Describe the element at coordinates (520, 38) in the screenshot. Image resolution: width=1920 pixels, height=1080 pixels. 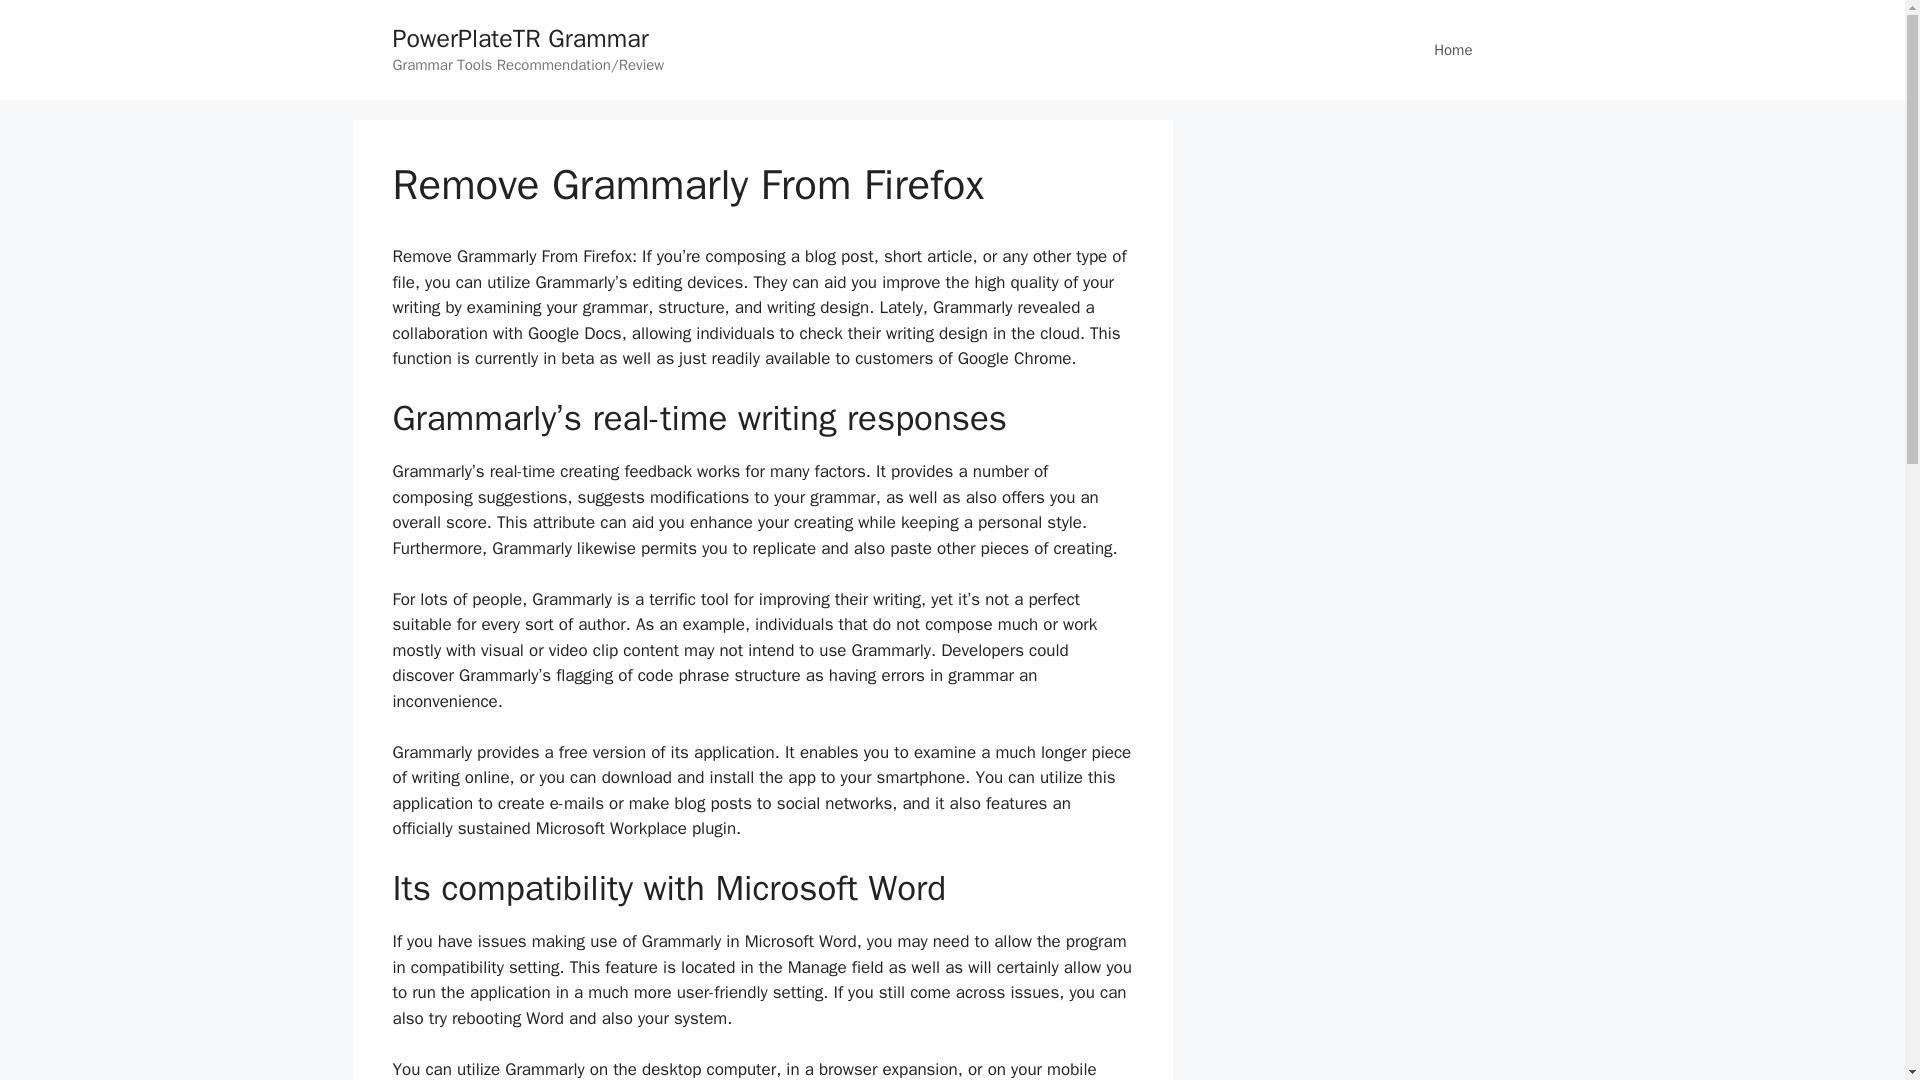
I see `PowerPlateTR Grammar` at that location.